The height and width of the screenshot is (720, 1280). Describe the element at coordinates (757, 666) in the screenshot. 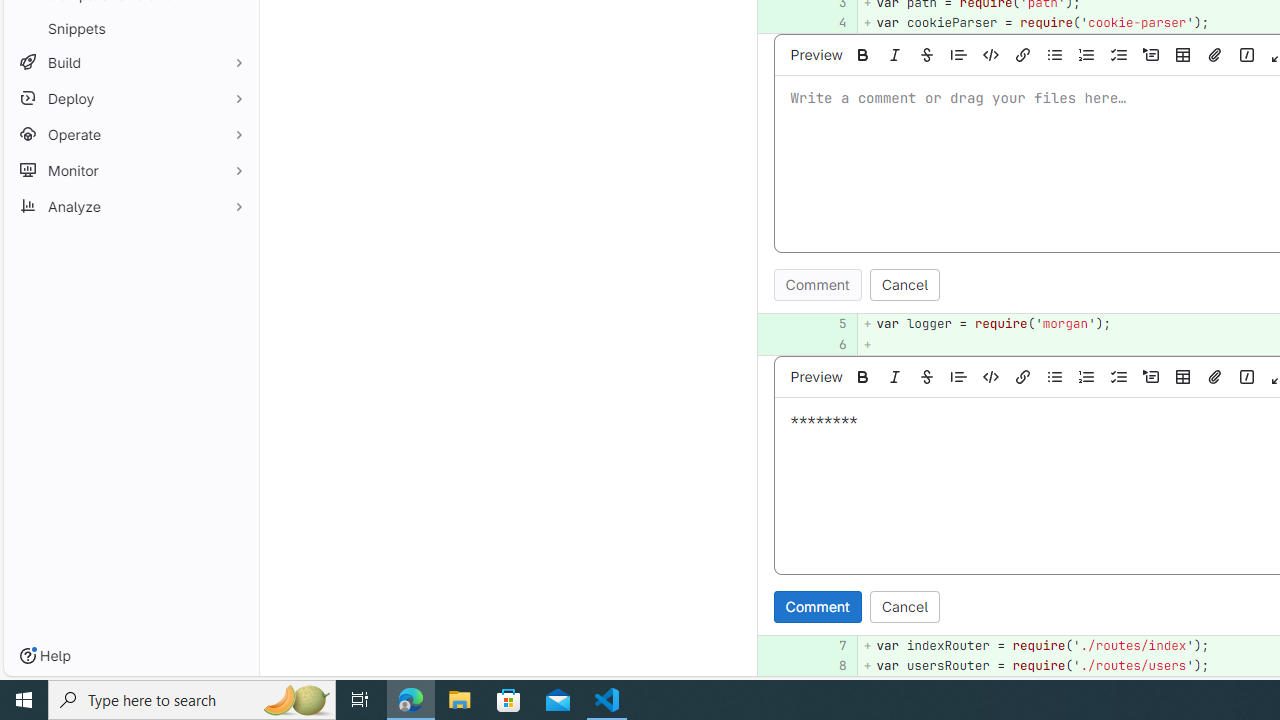

I see `Add a comment to this line` at that location.